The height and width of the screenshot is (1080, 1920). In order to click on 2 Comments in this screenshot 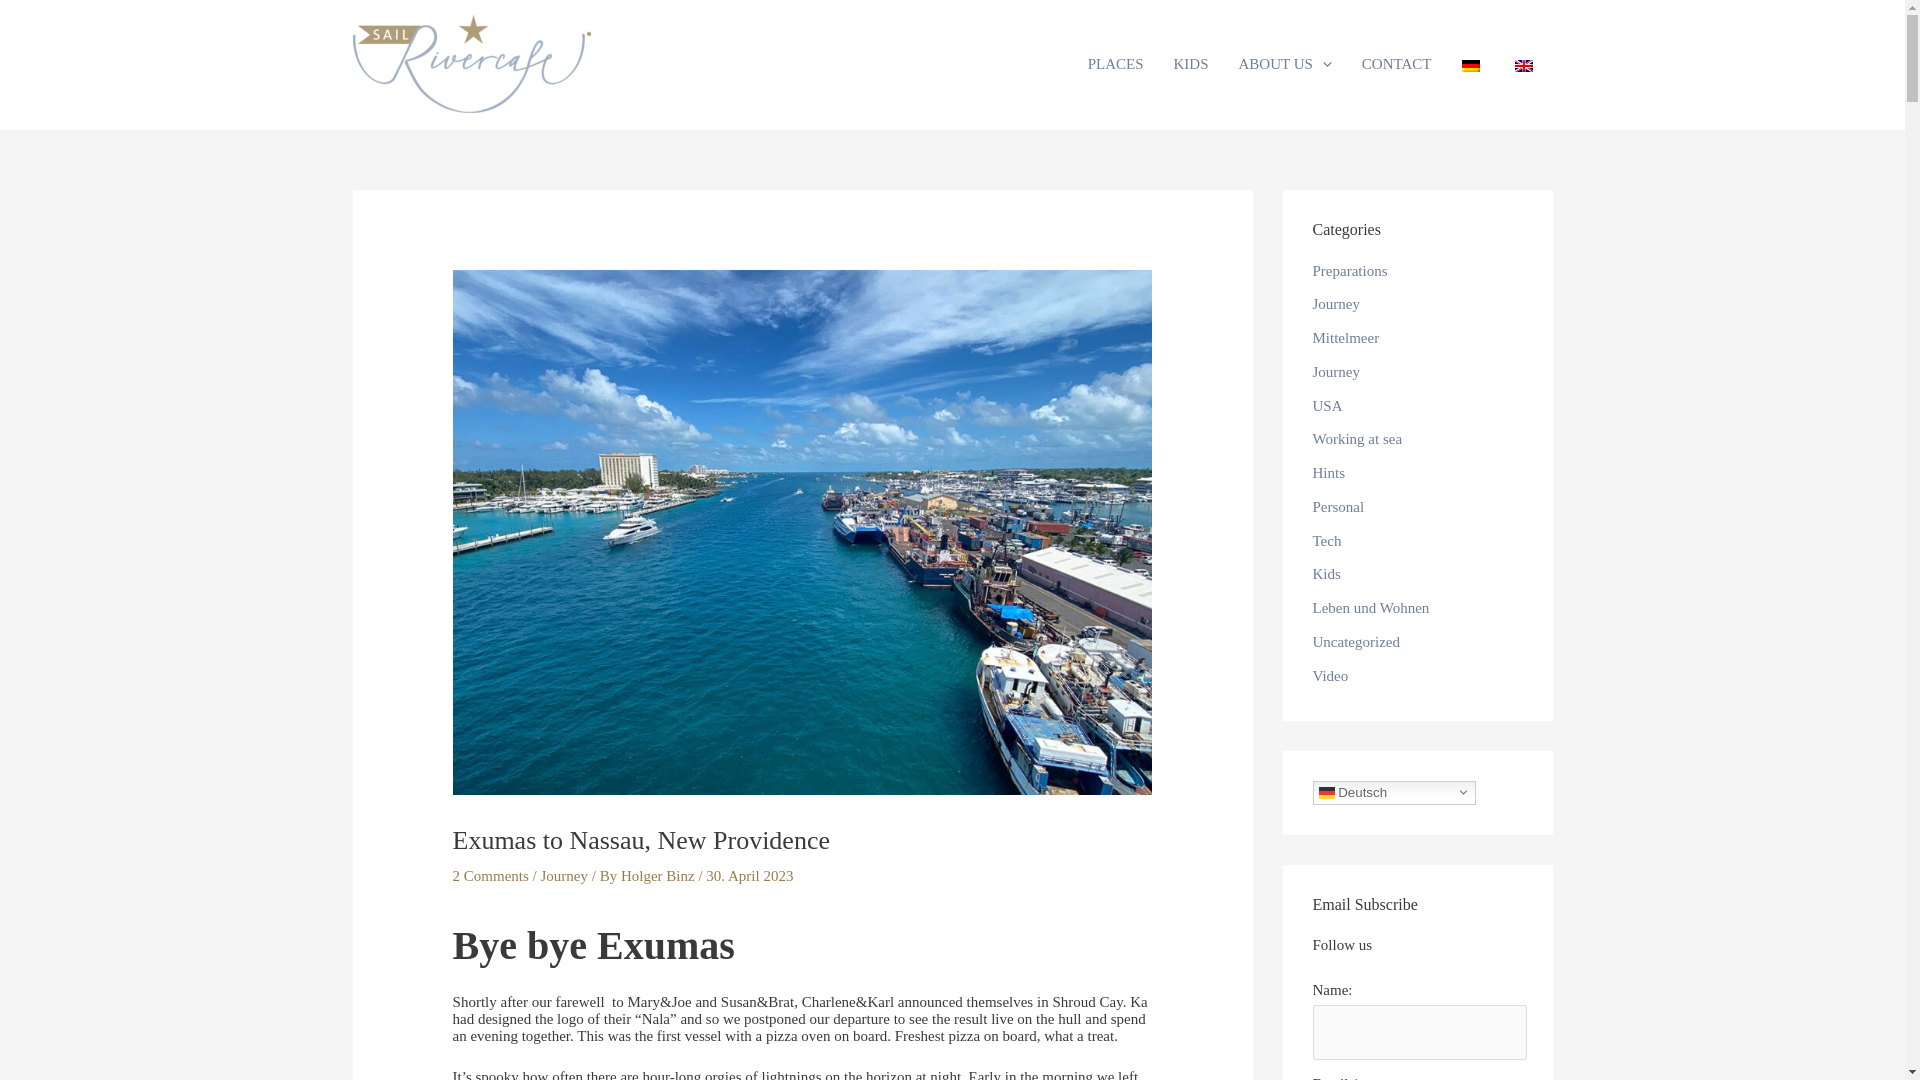, I will do `click(491, 876)`.